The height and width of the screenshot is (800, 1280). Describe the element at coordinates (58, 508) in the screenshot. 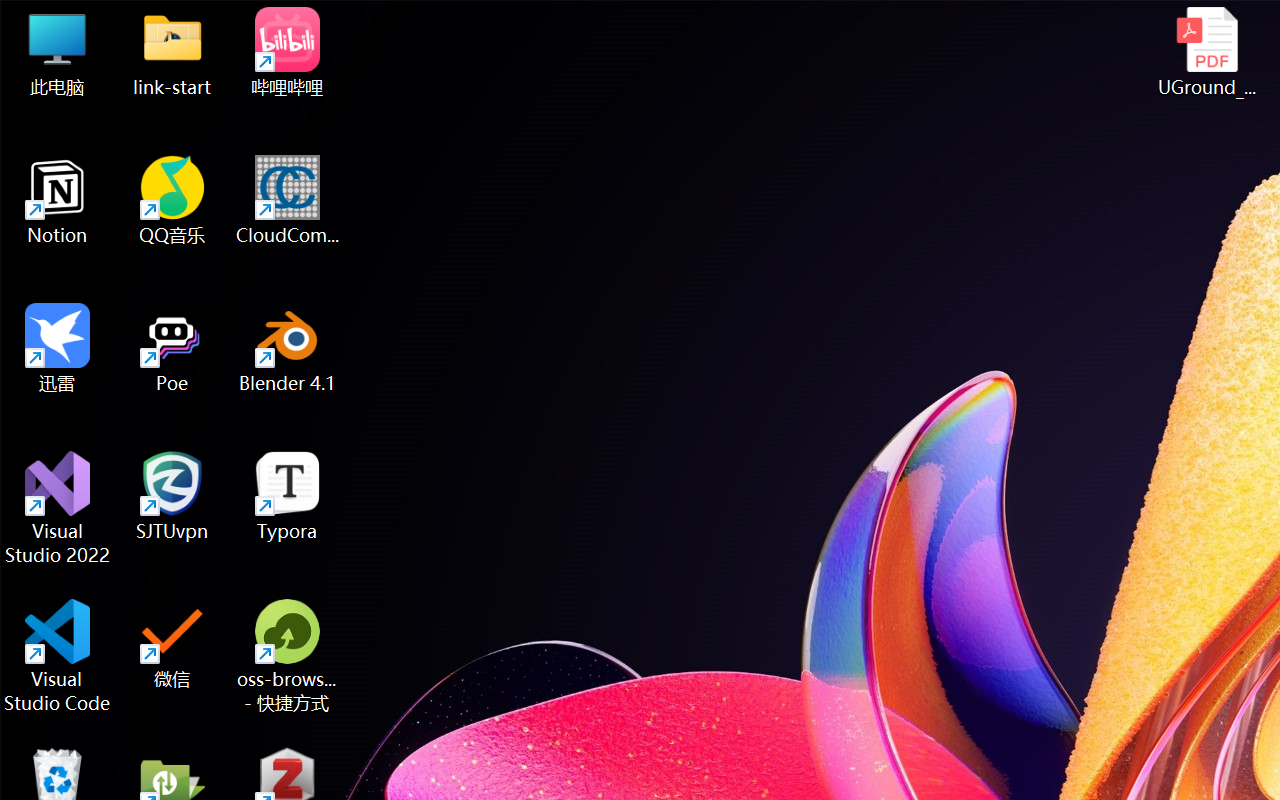

I see `Visual Studio 2022` at that location.